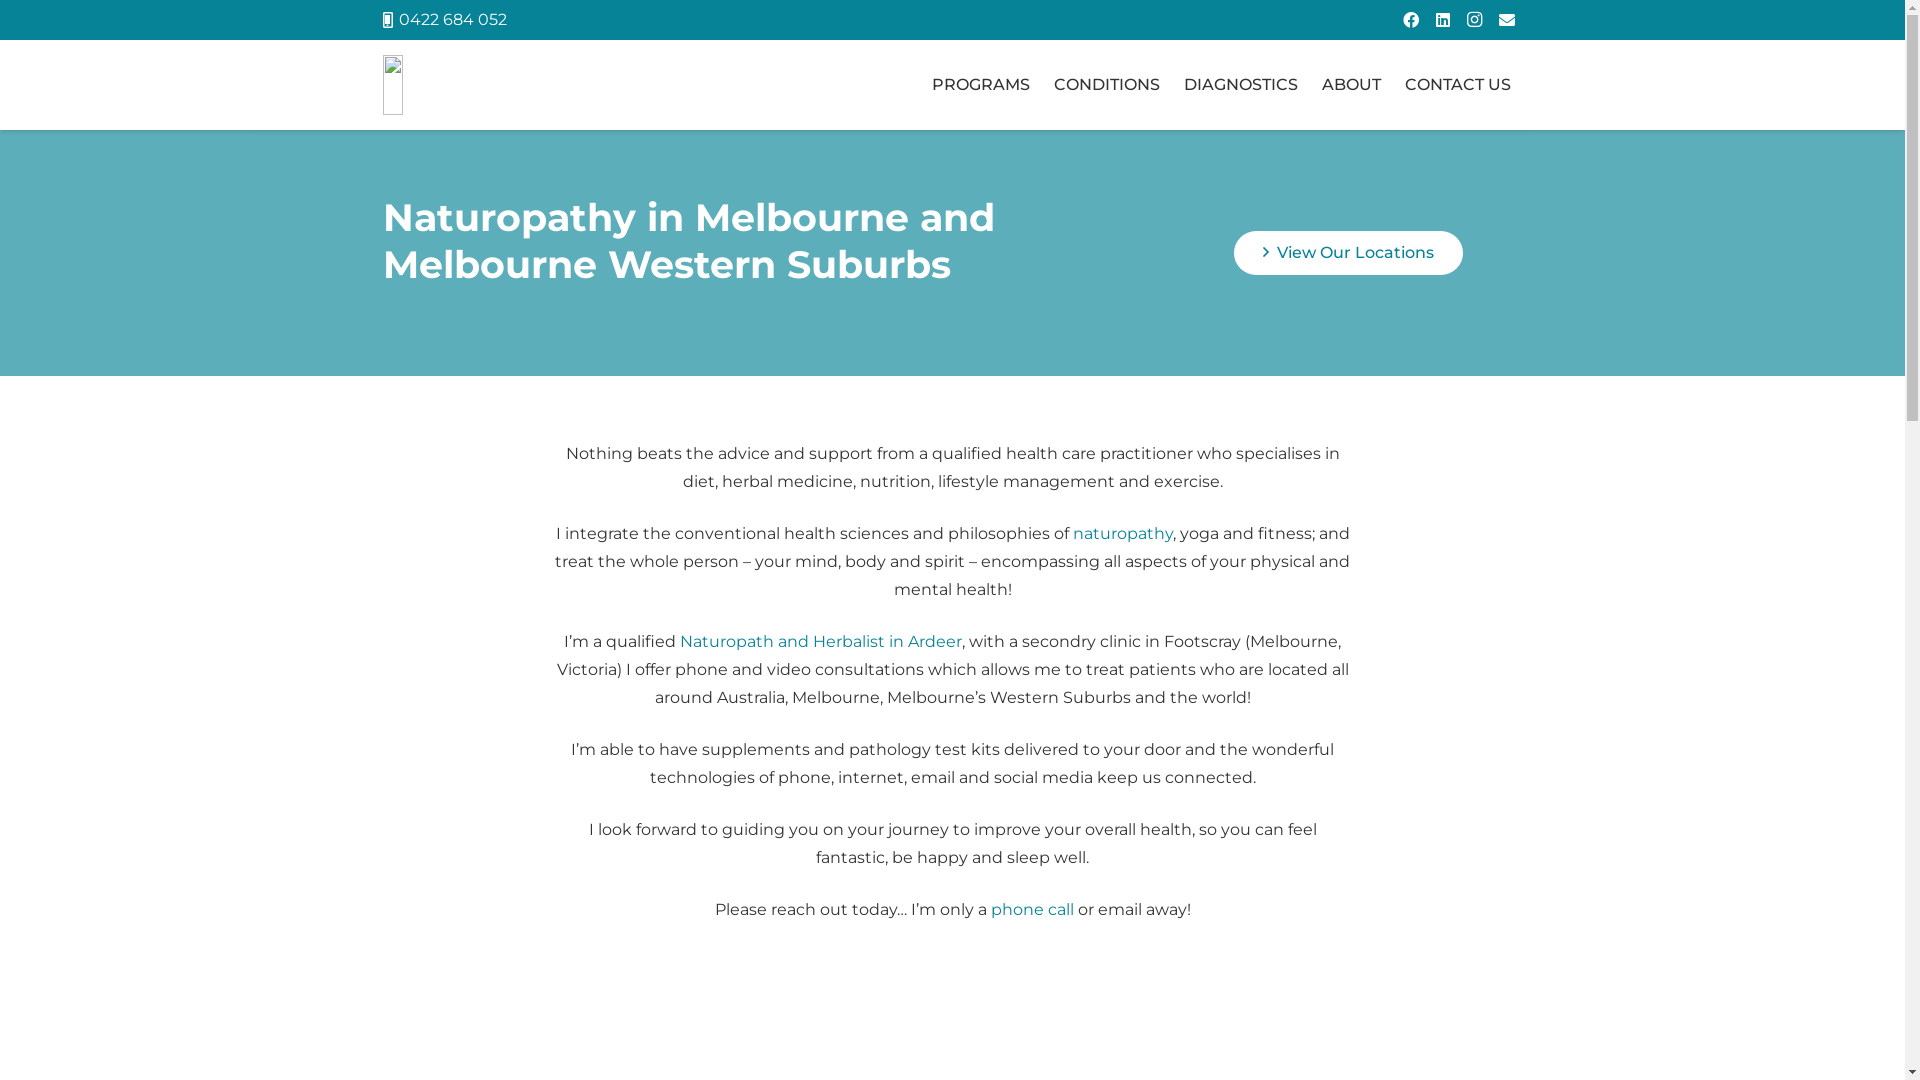 Image resolution: width=1920 pixels, height=1080 pixels. I want to click on PROGRAMS, so click(981, 85).